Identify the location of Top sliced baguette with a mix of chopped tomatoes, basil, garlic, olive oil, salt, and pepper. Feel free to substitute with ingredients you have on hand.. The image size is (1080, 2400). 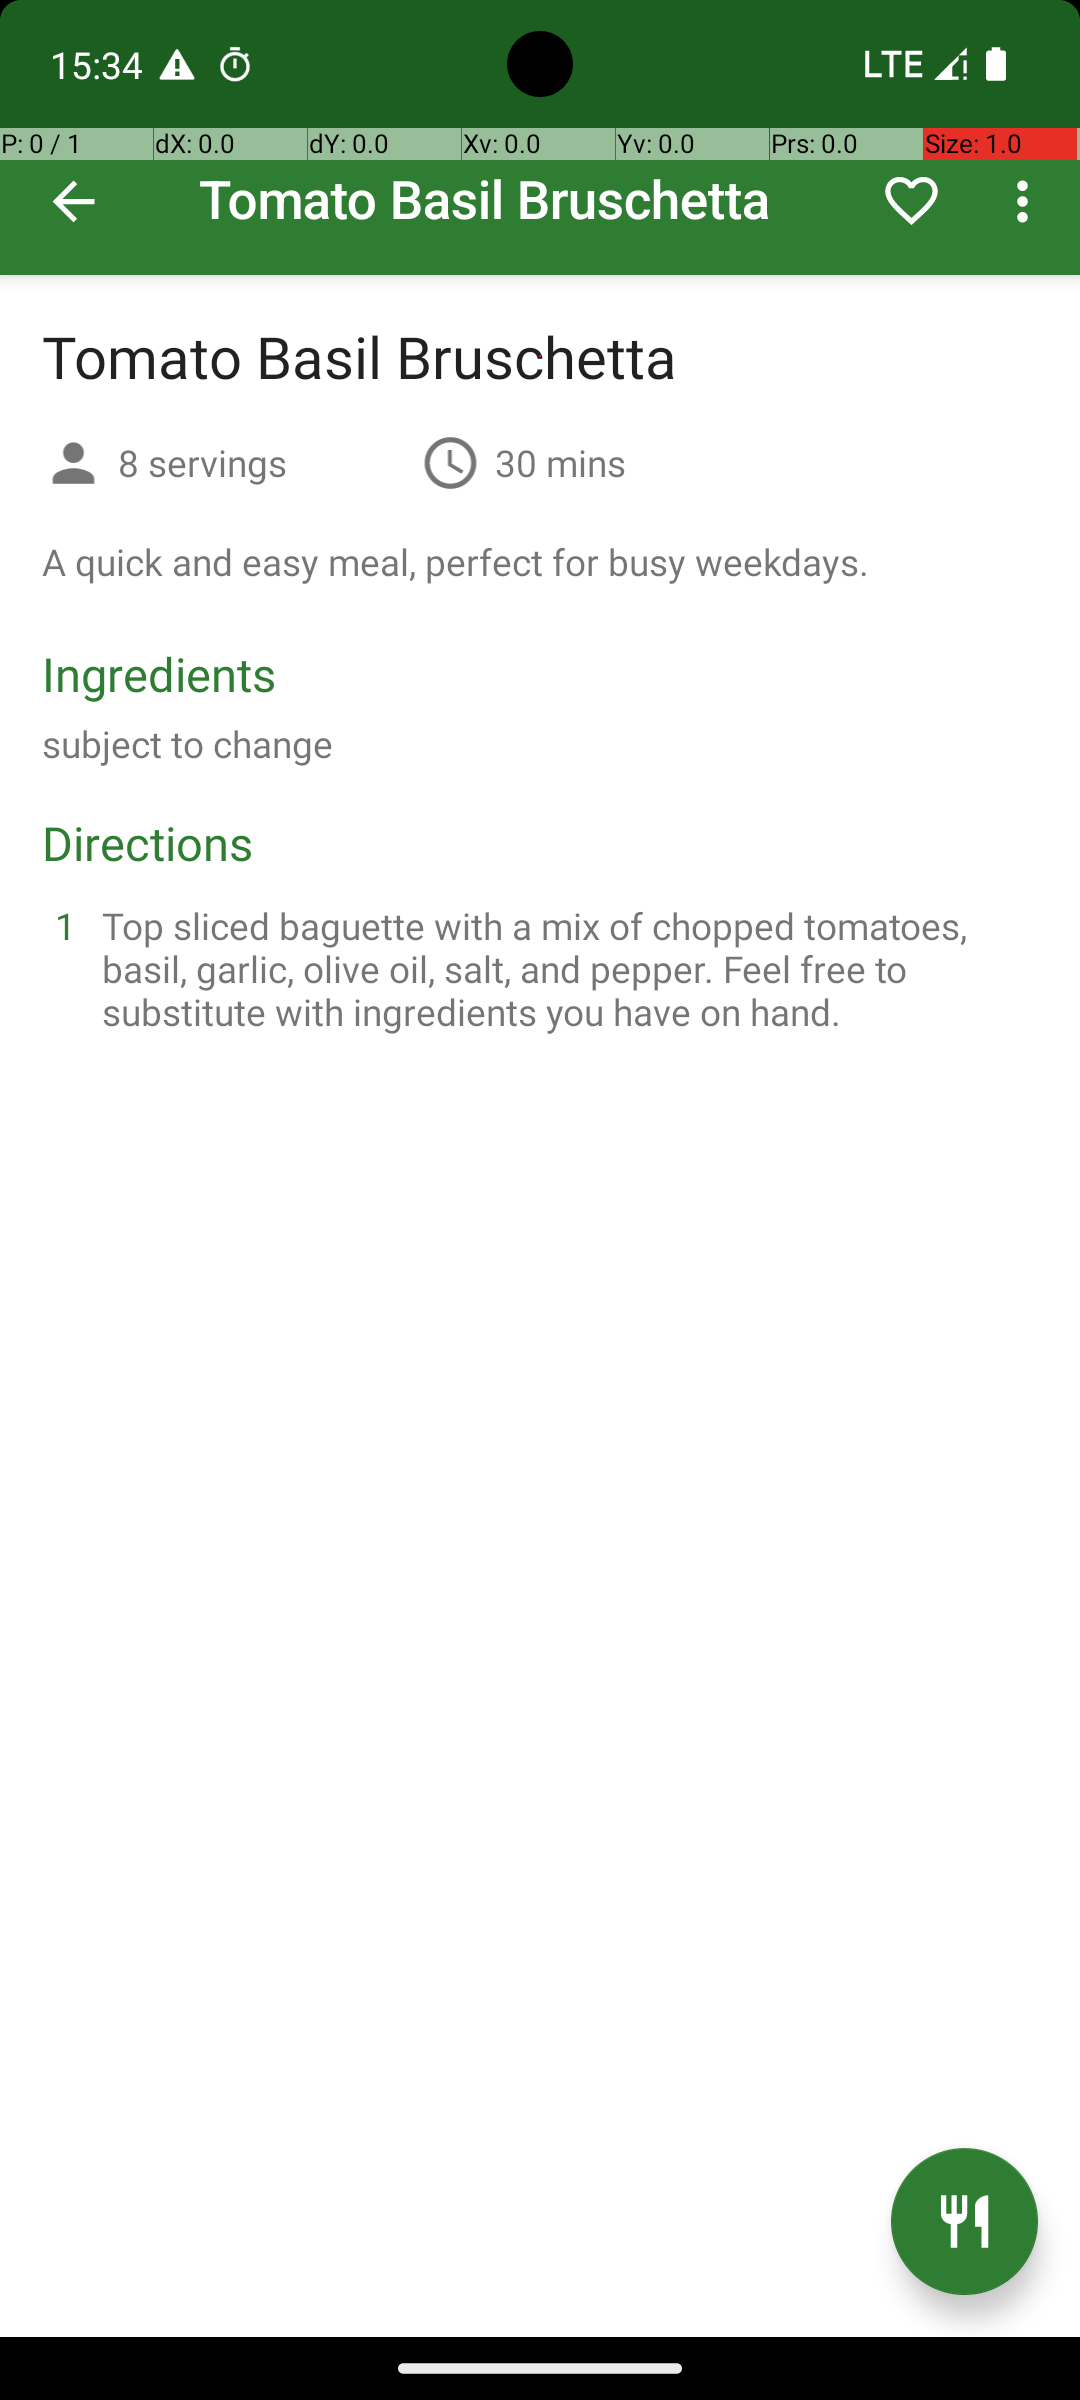
(564, 968).